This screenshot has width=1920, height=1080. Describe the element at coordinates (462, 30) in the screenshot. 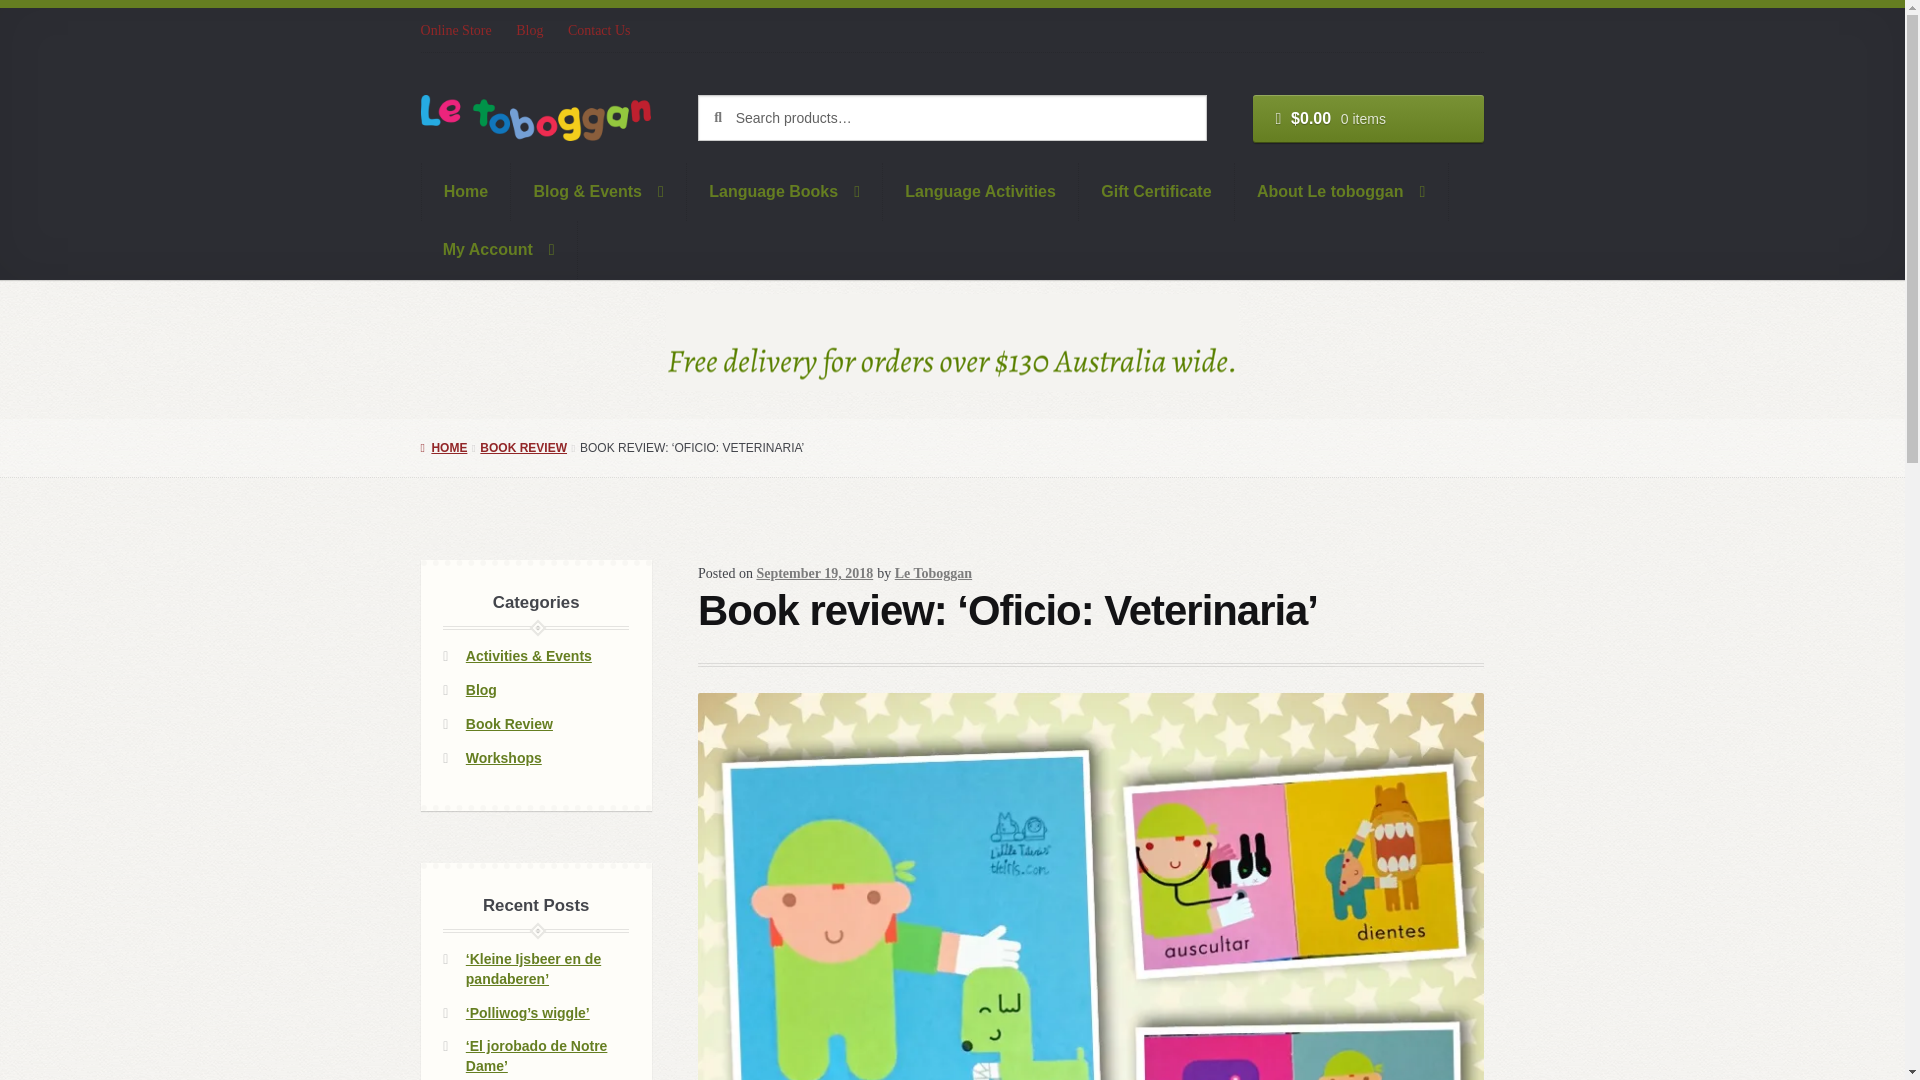

I see `Online Store` at that location.